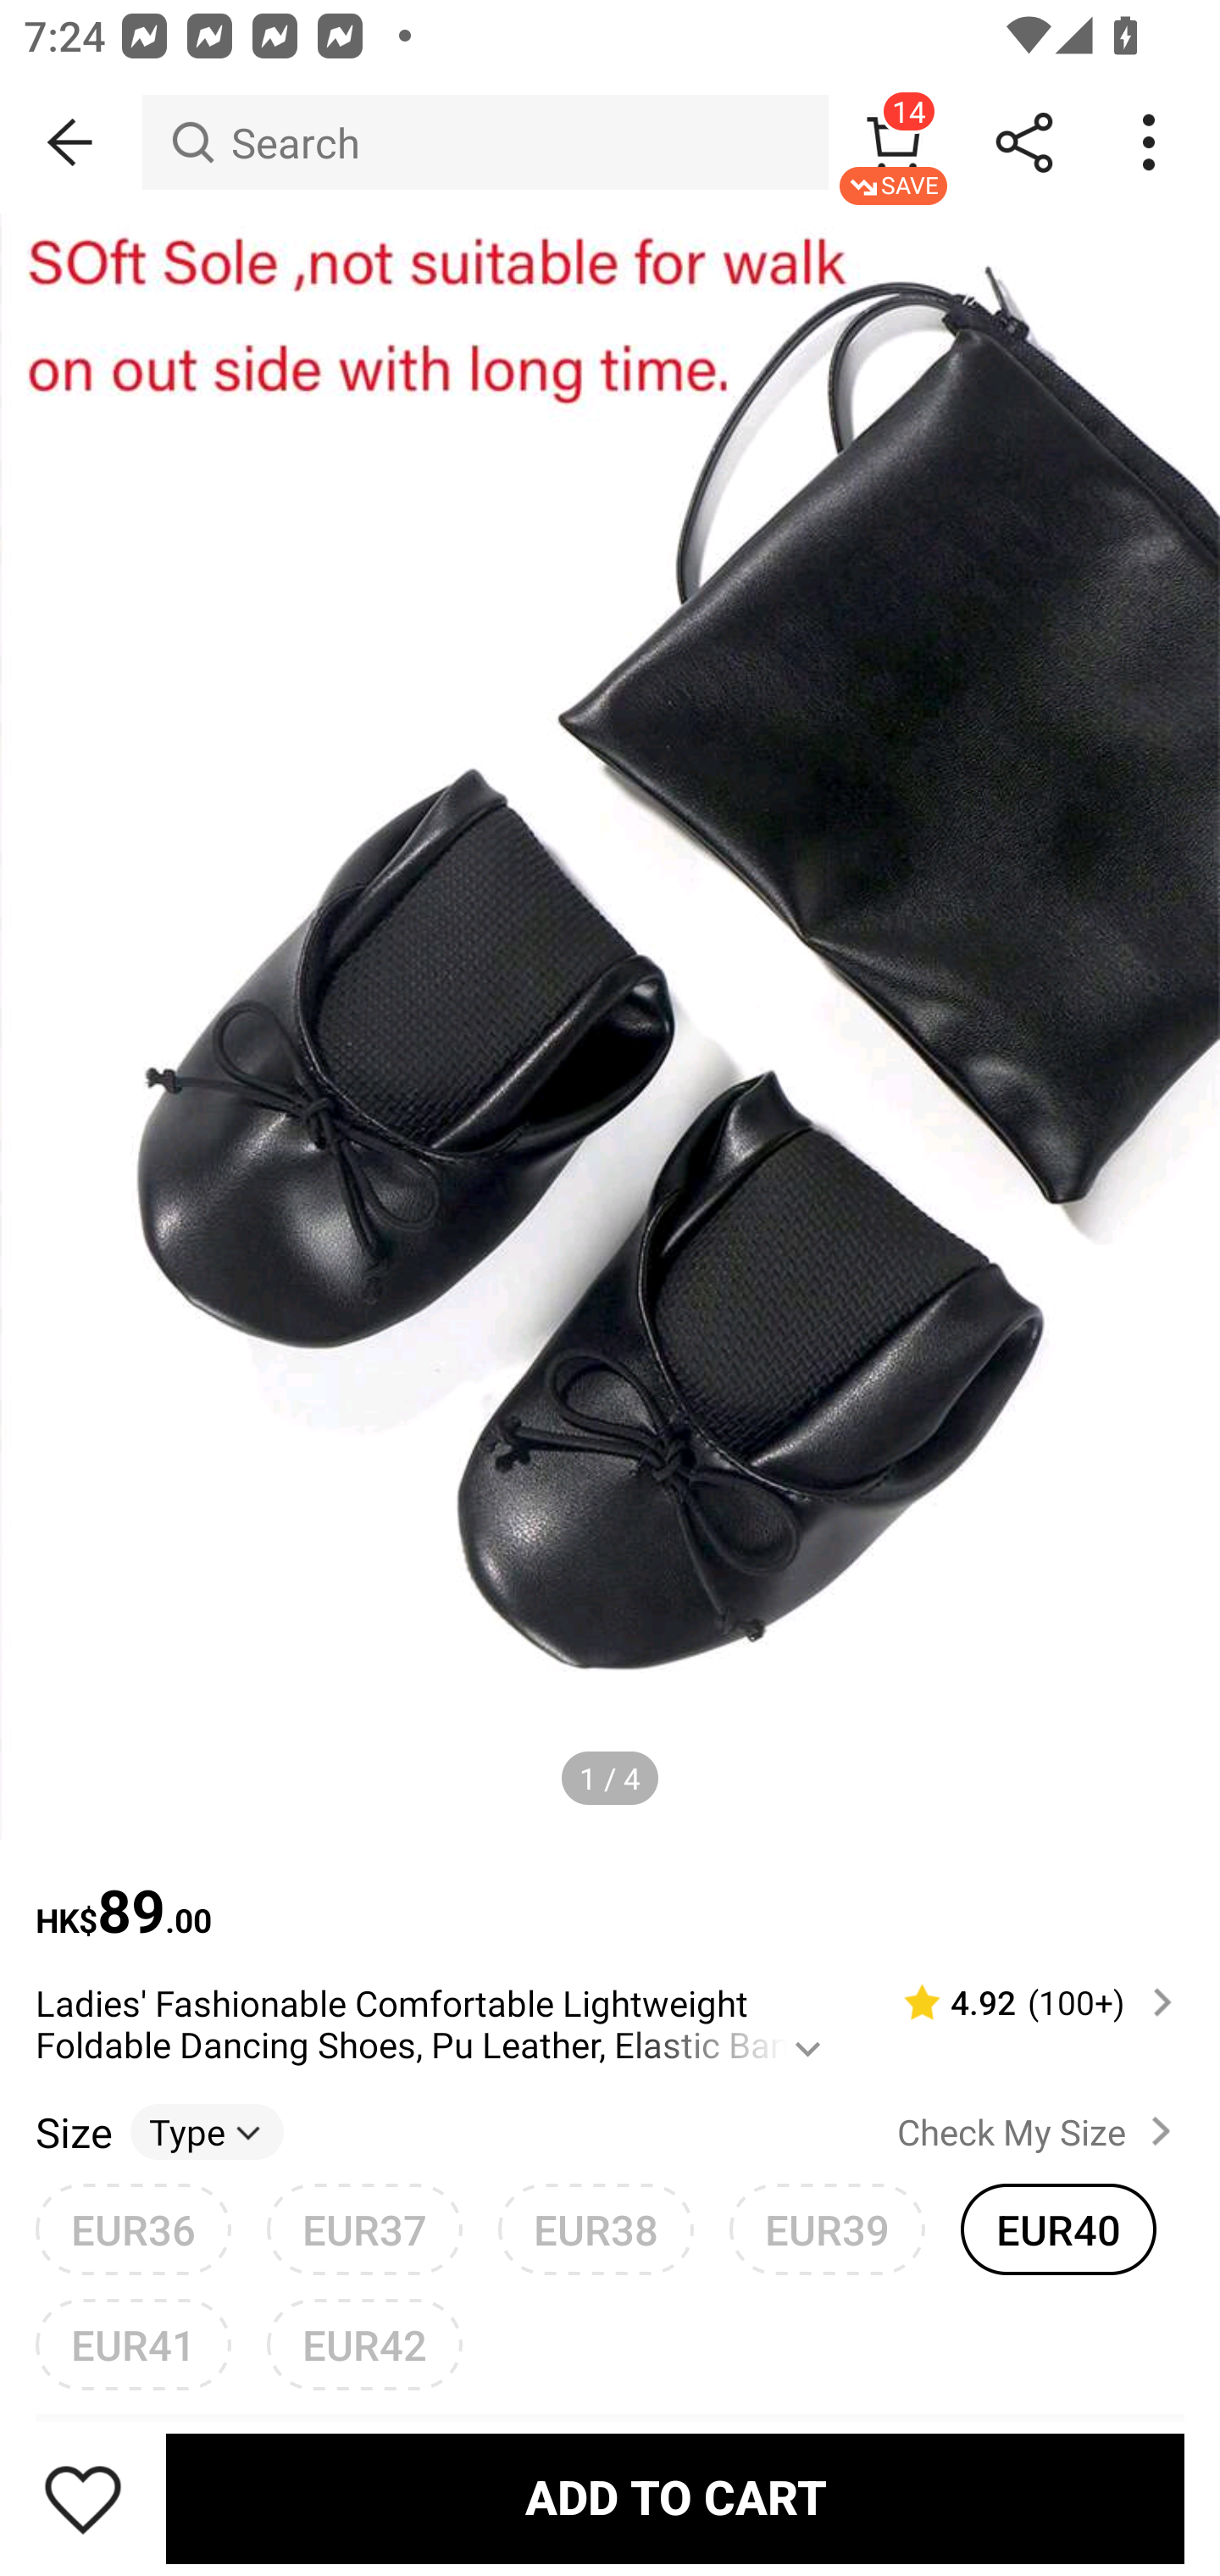 This screenshot has height=2576, width=1220. I want to click on 14 SAVE, so click(893, 142).